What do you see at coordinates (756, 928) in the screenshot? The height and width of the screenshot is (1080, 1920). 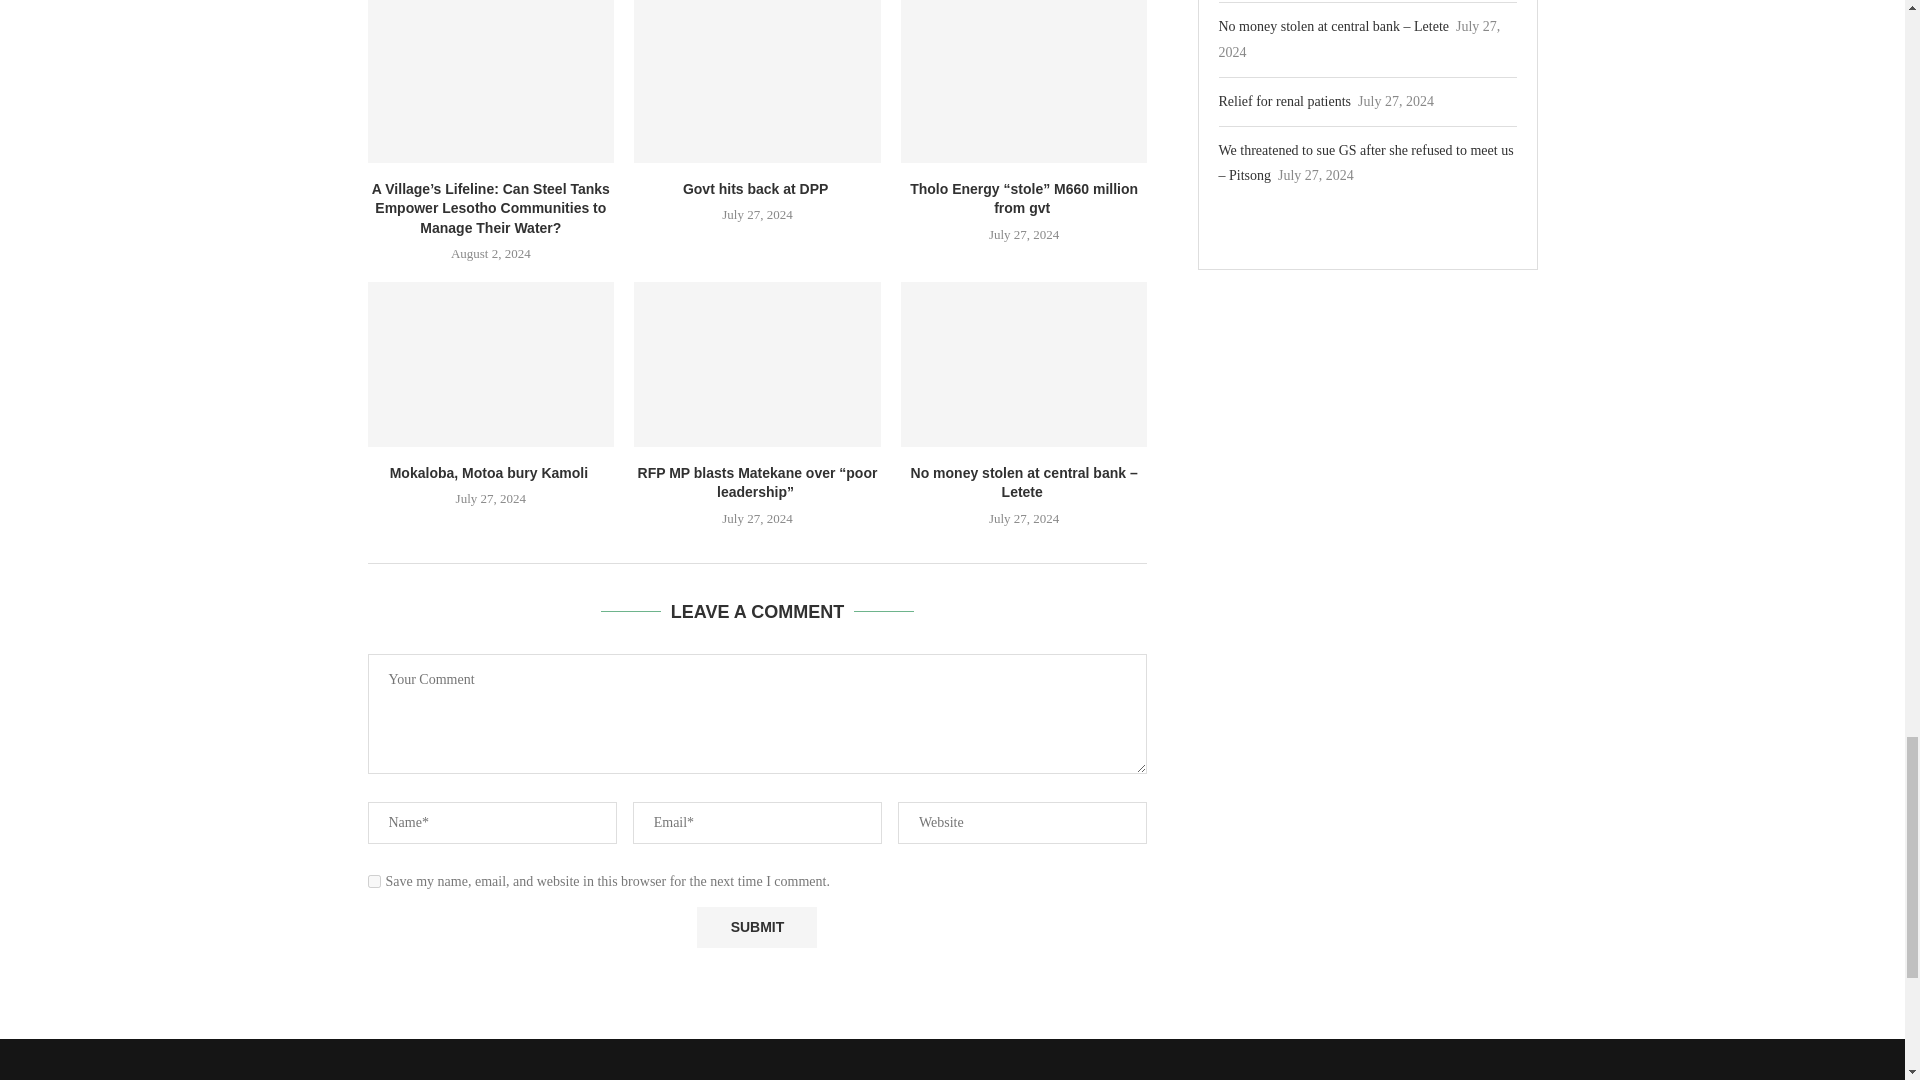 I see `Submit` at bounding box center [756, 928].